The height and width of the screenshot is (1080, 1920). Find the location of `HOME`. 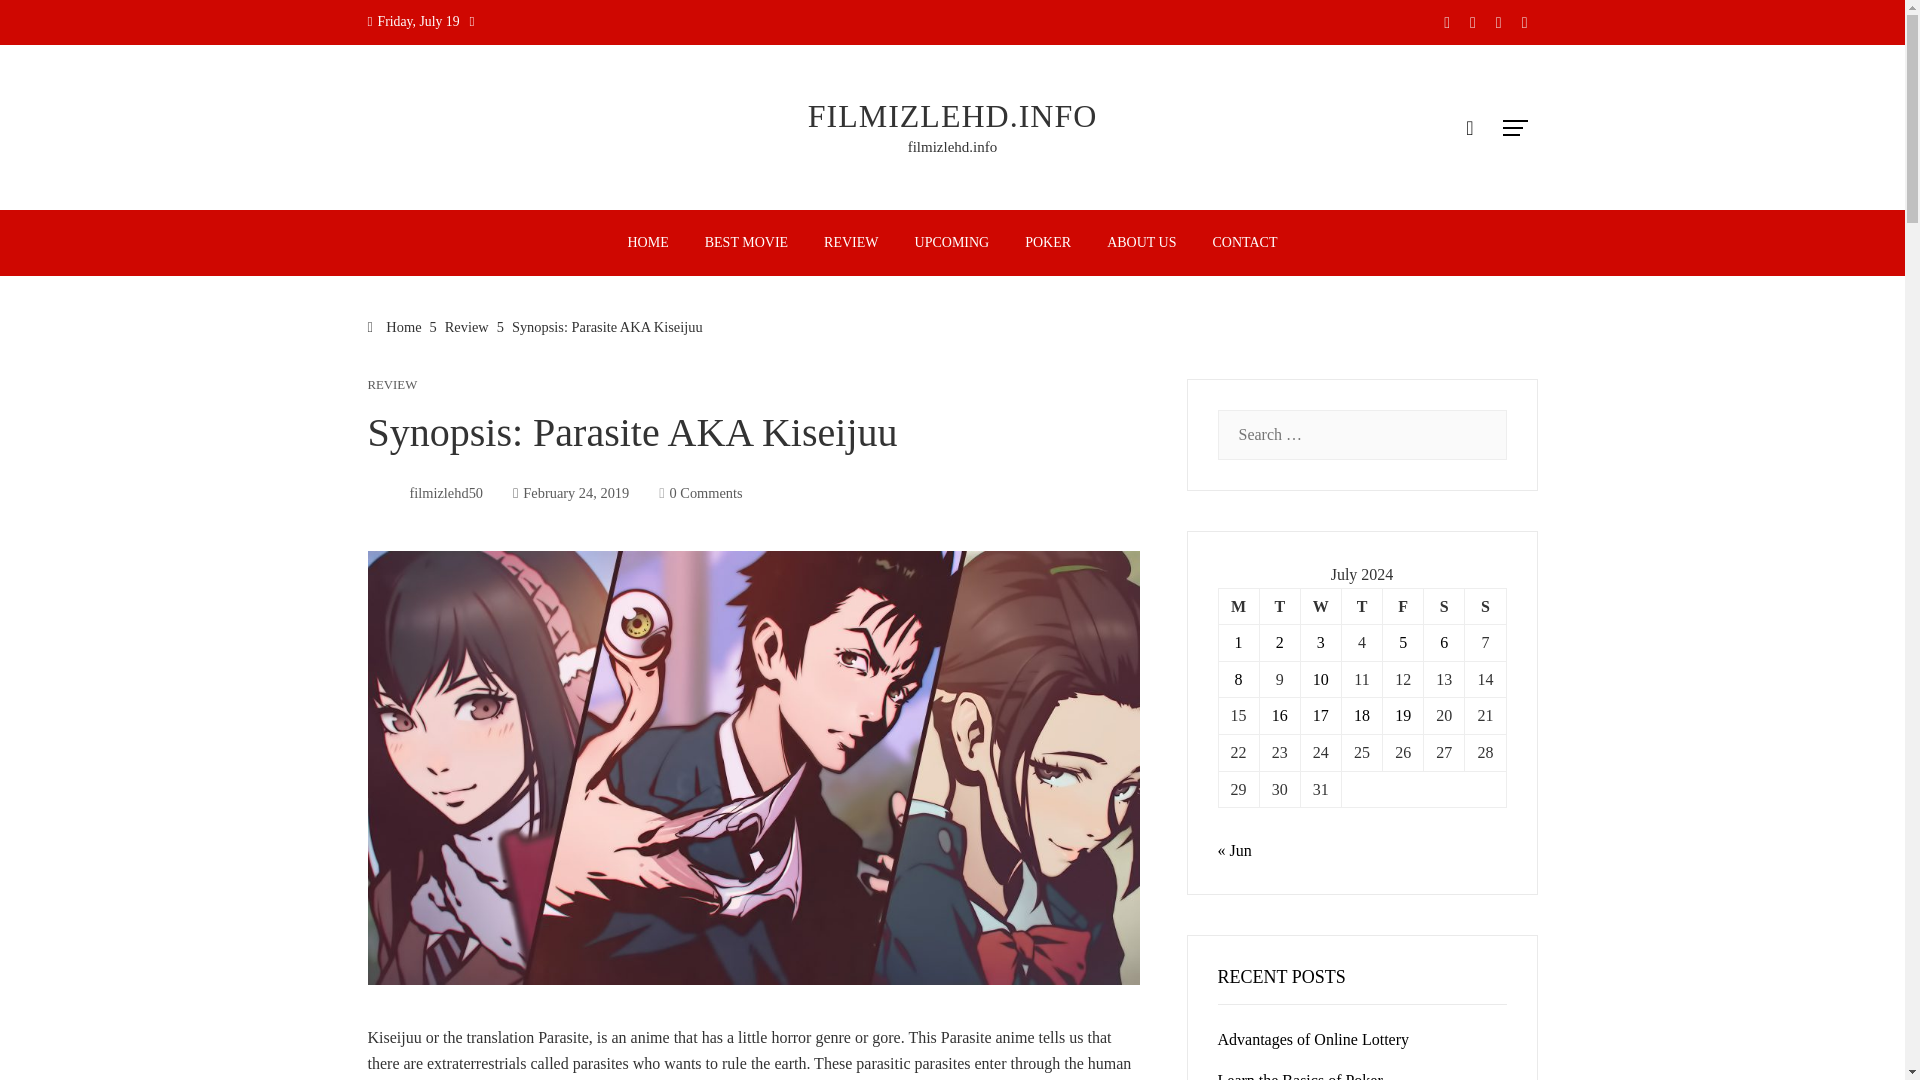

HOME is located at coordinates (648, 242).